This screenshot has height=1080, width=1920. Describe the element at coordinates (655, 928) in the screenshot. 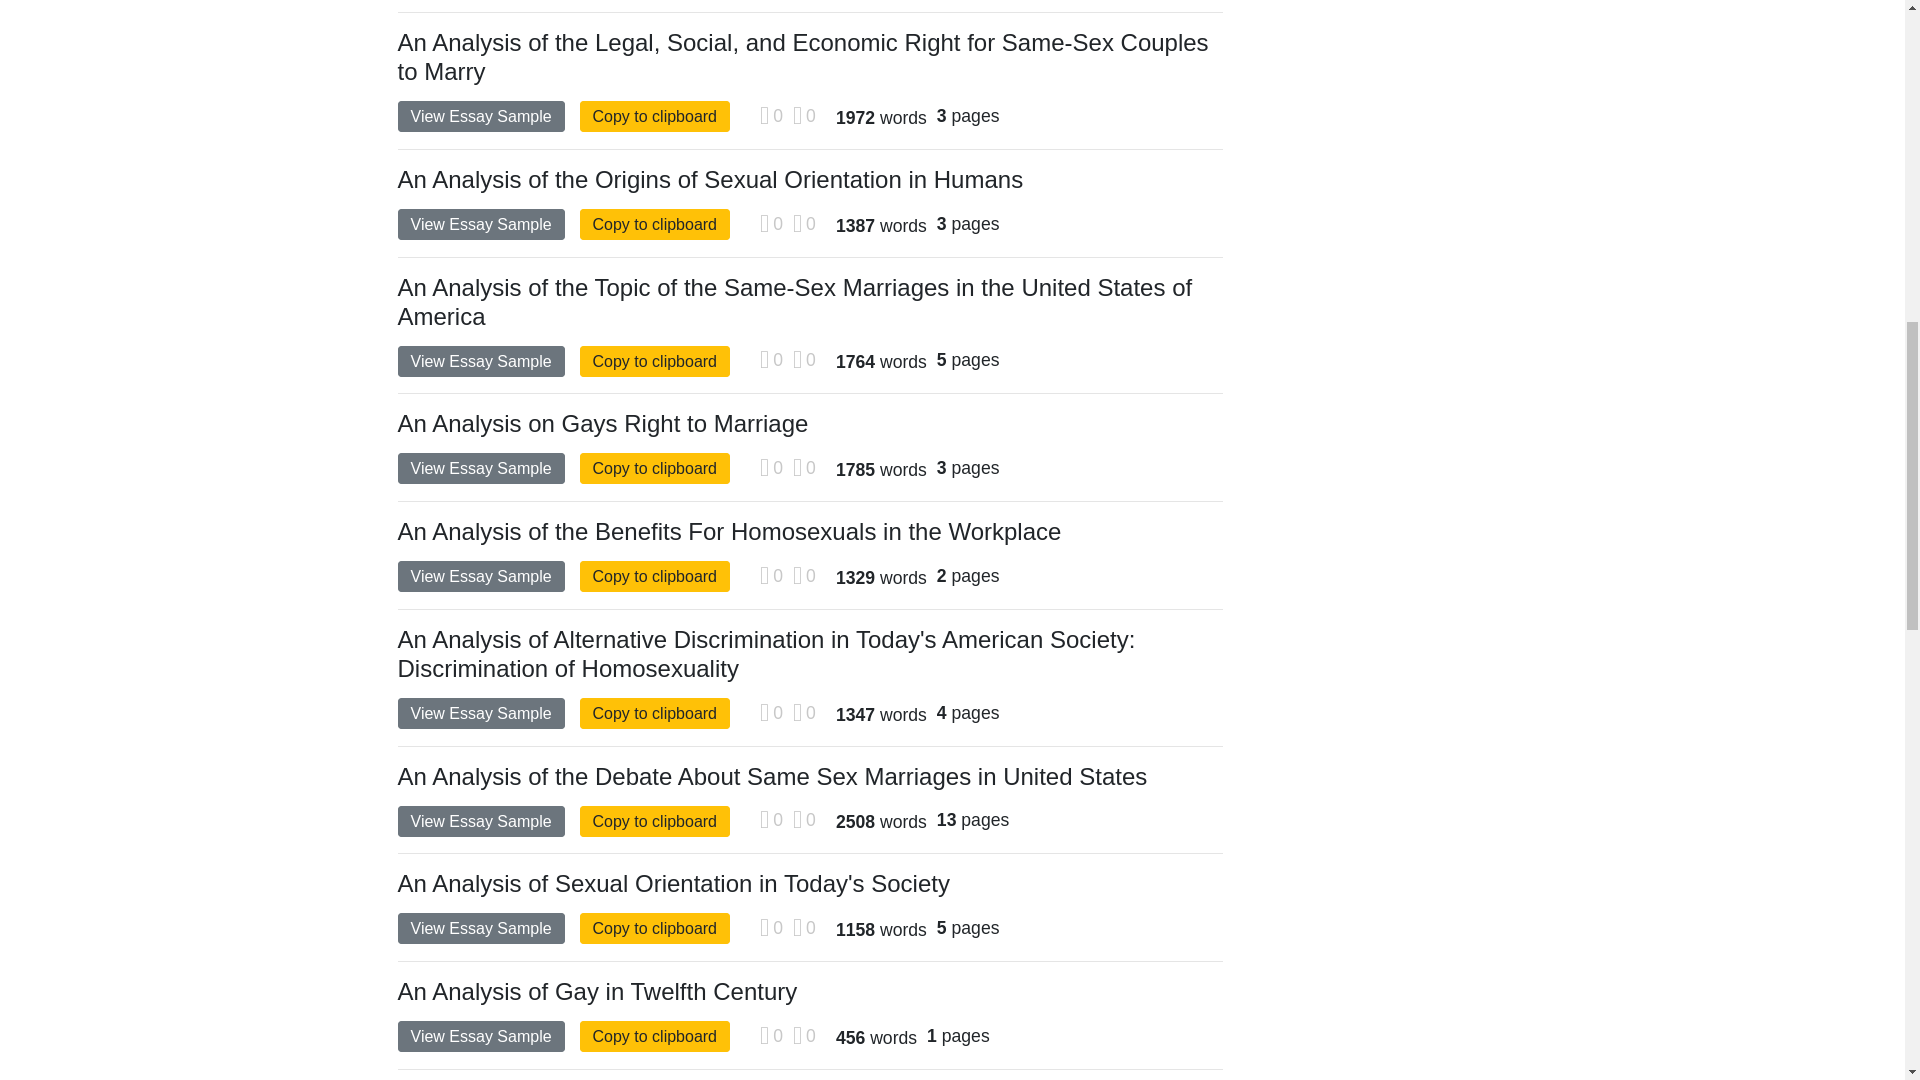

I see `Copy to clipboard` at that location.